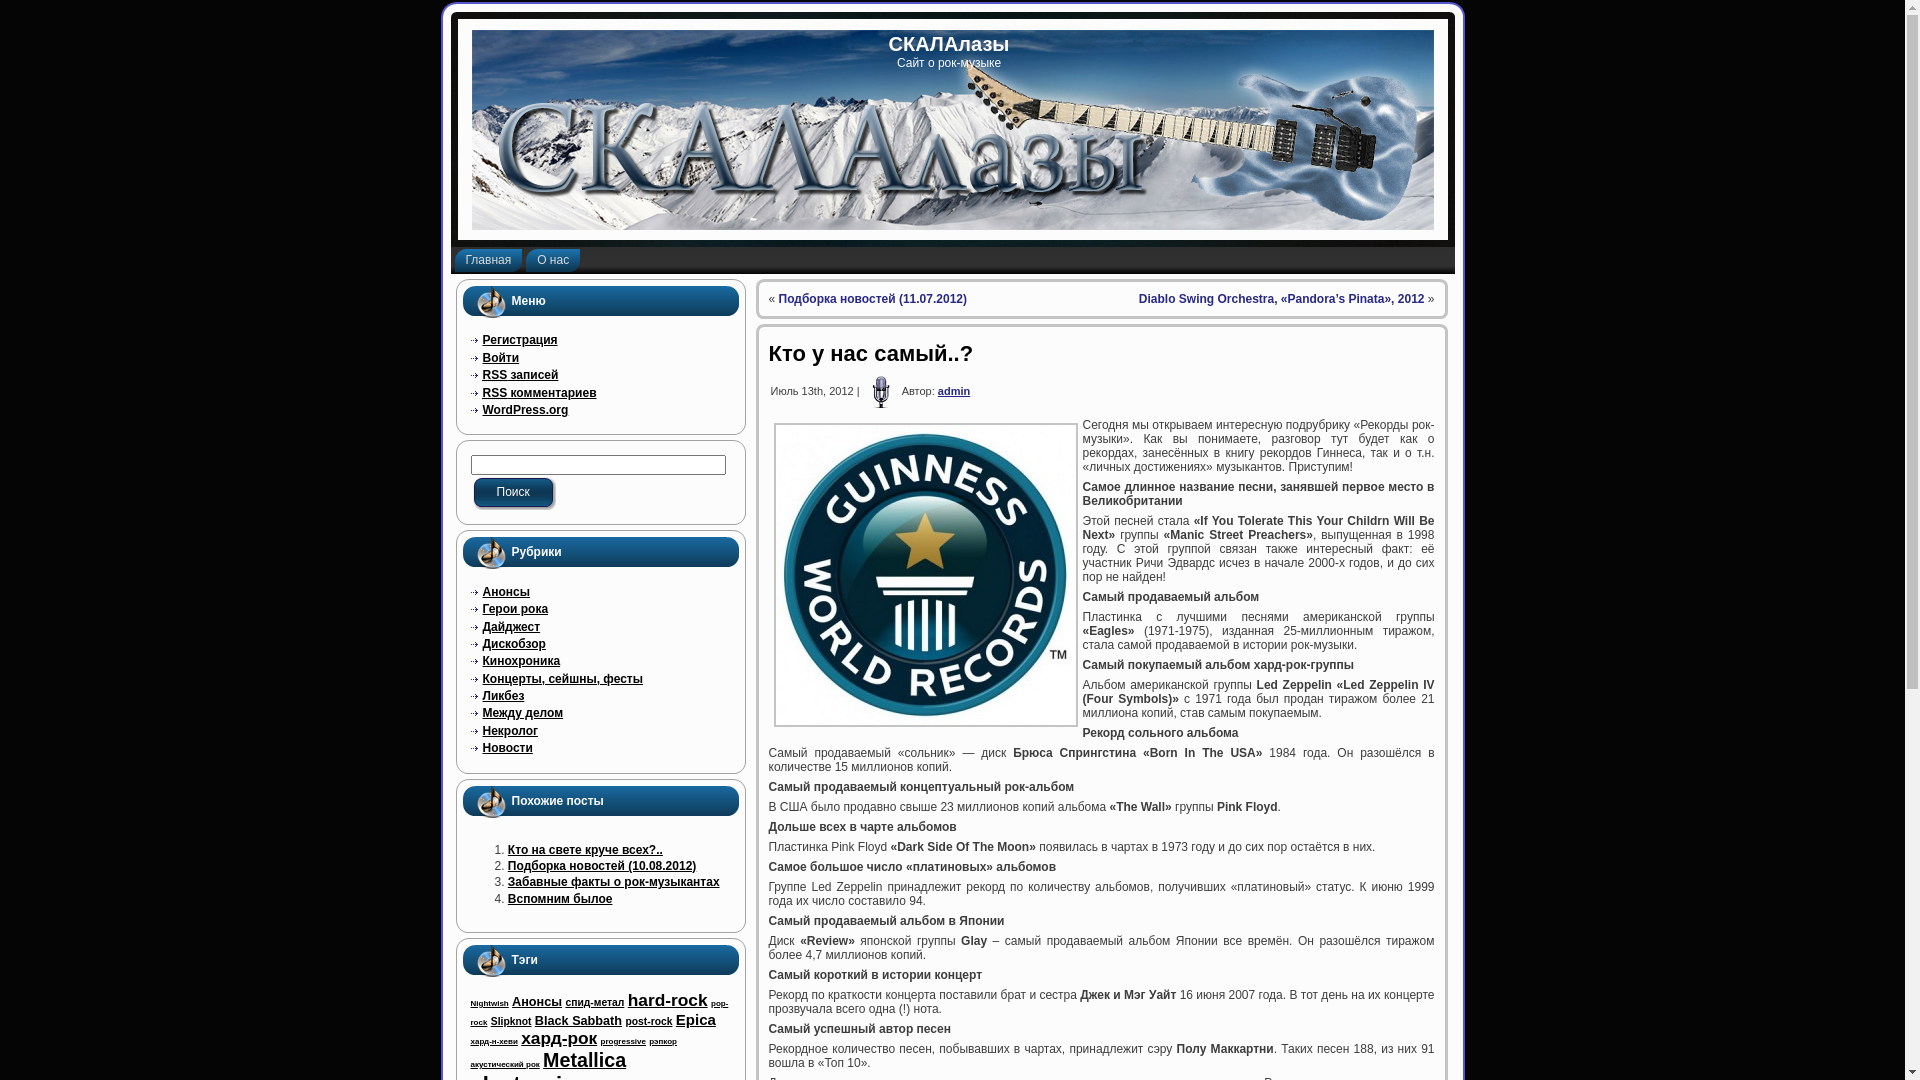 Image resolution: width=1920 pixels, height=1080 pixels. What do you see at coordinates (648, 1022) in the screenshot?
I see `post-rock` at bounding box center [648, 1022].